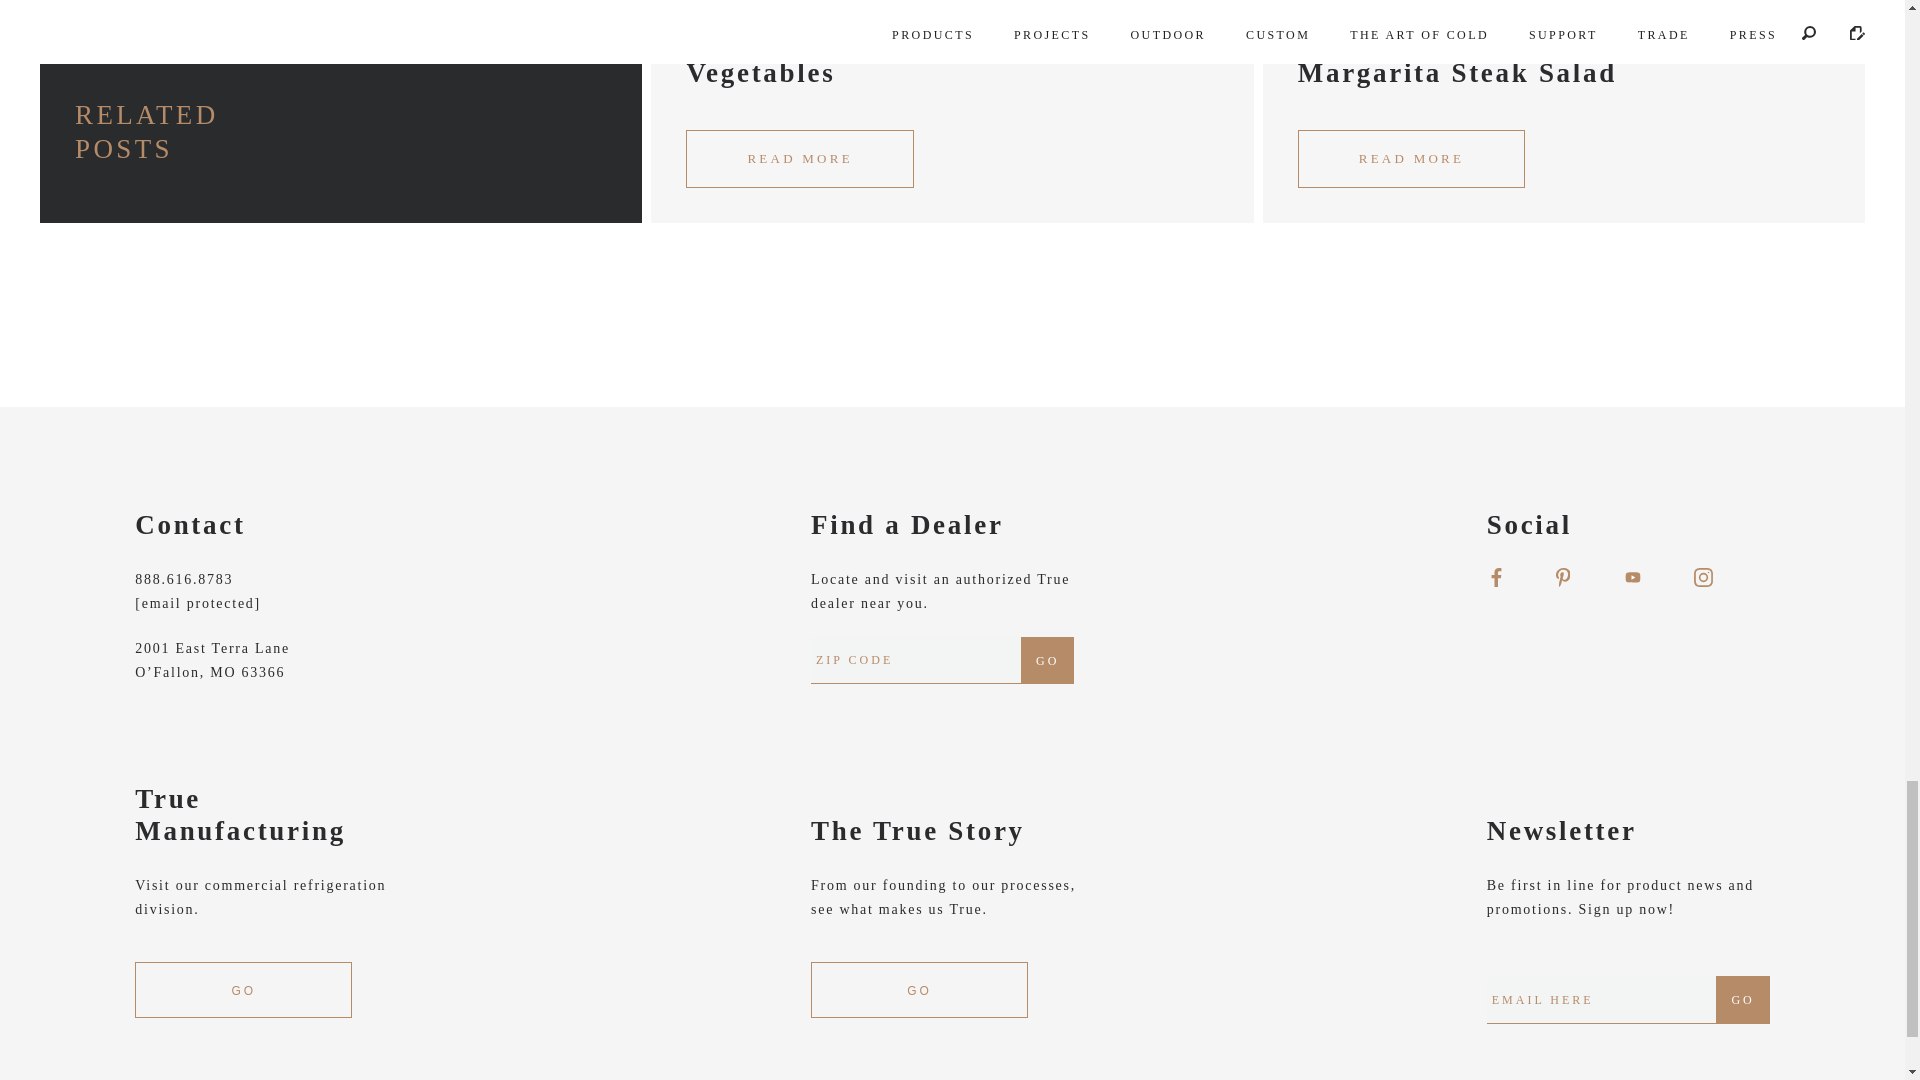 The width and height of the screenshot is (1920, 1080). What do you see at coordinates (1562, 578) in the screenshot?
I see `pinterest-icon` at bounding box center [1562, 578].